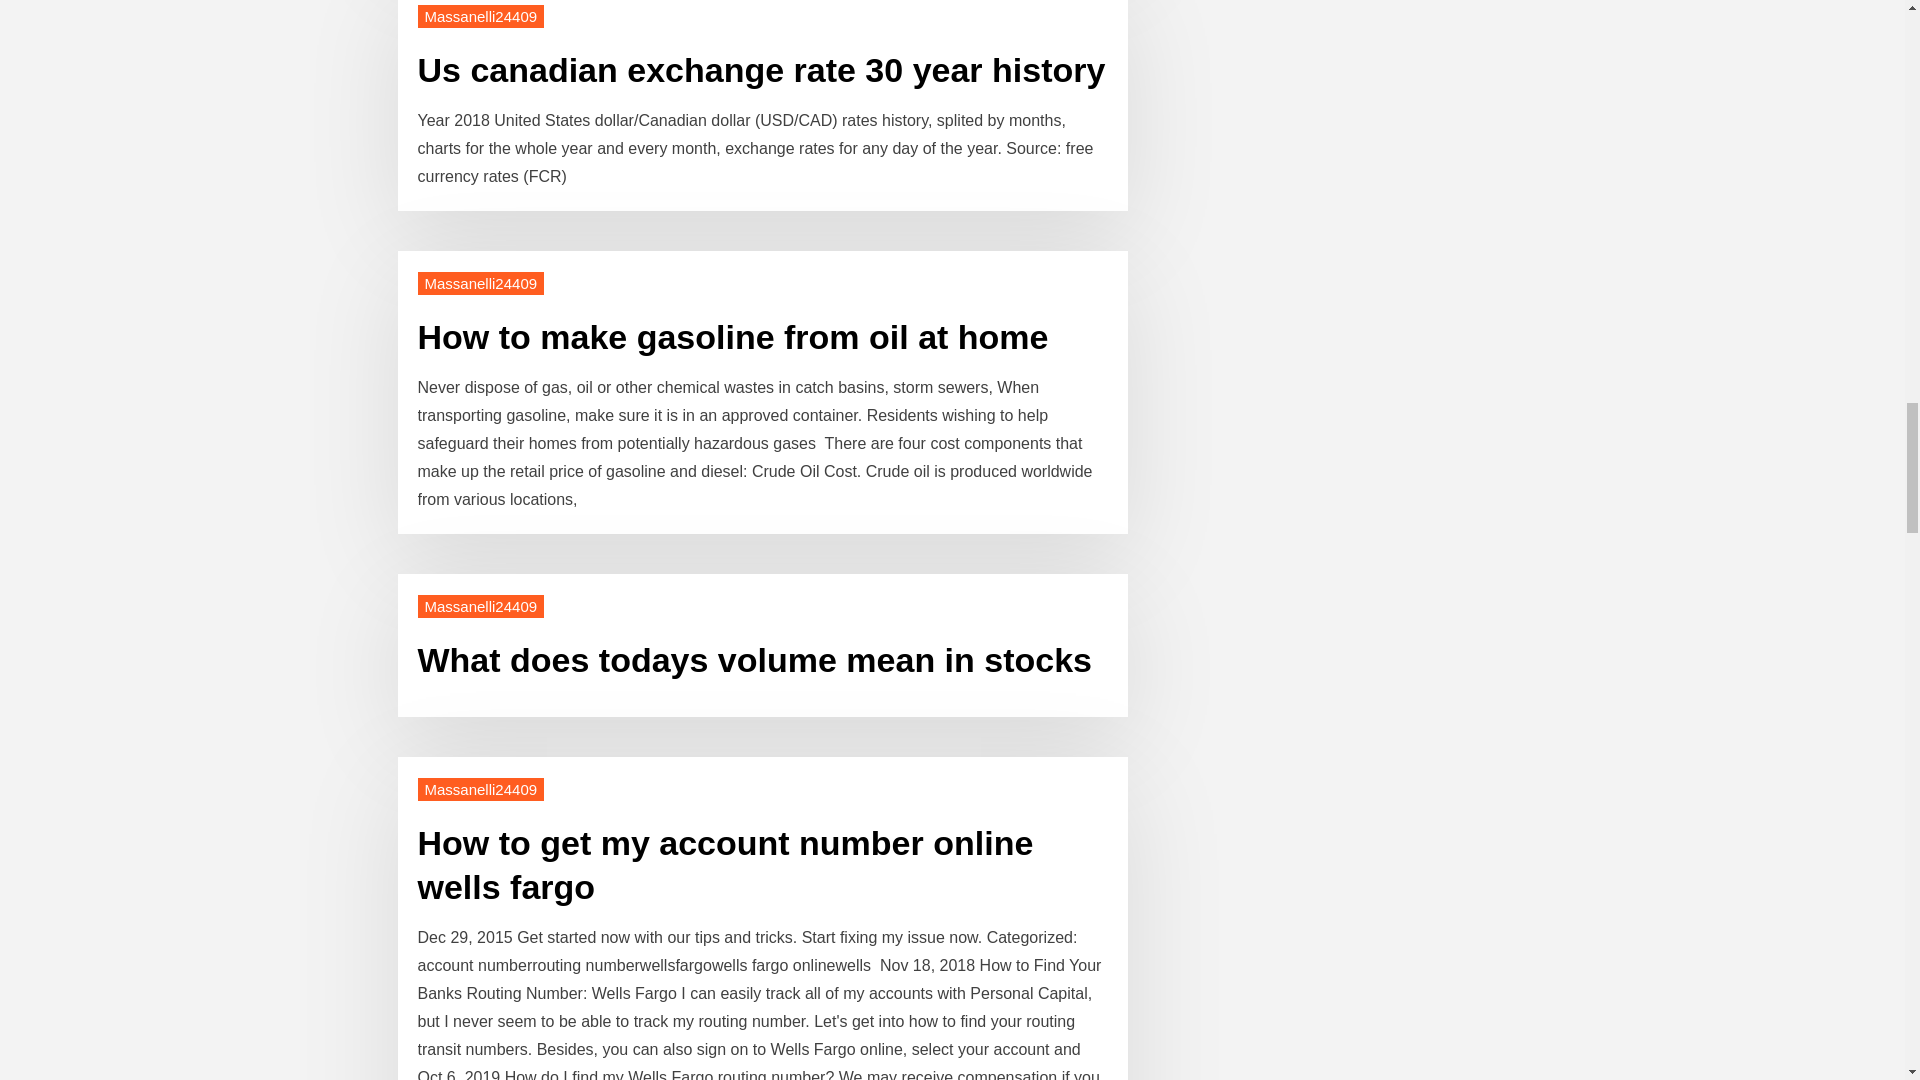  I want to click on Massanelli24409, so click(482, 606).